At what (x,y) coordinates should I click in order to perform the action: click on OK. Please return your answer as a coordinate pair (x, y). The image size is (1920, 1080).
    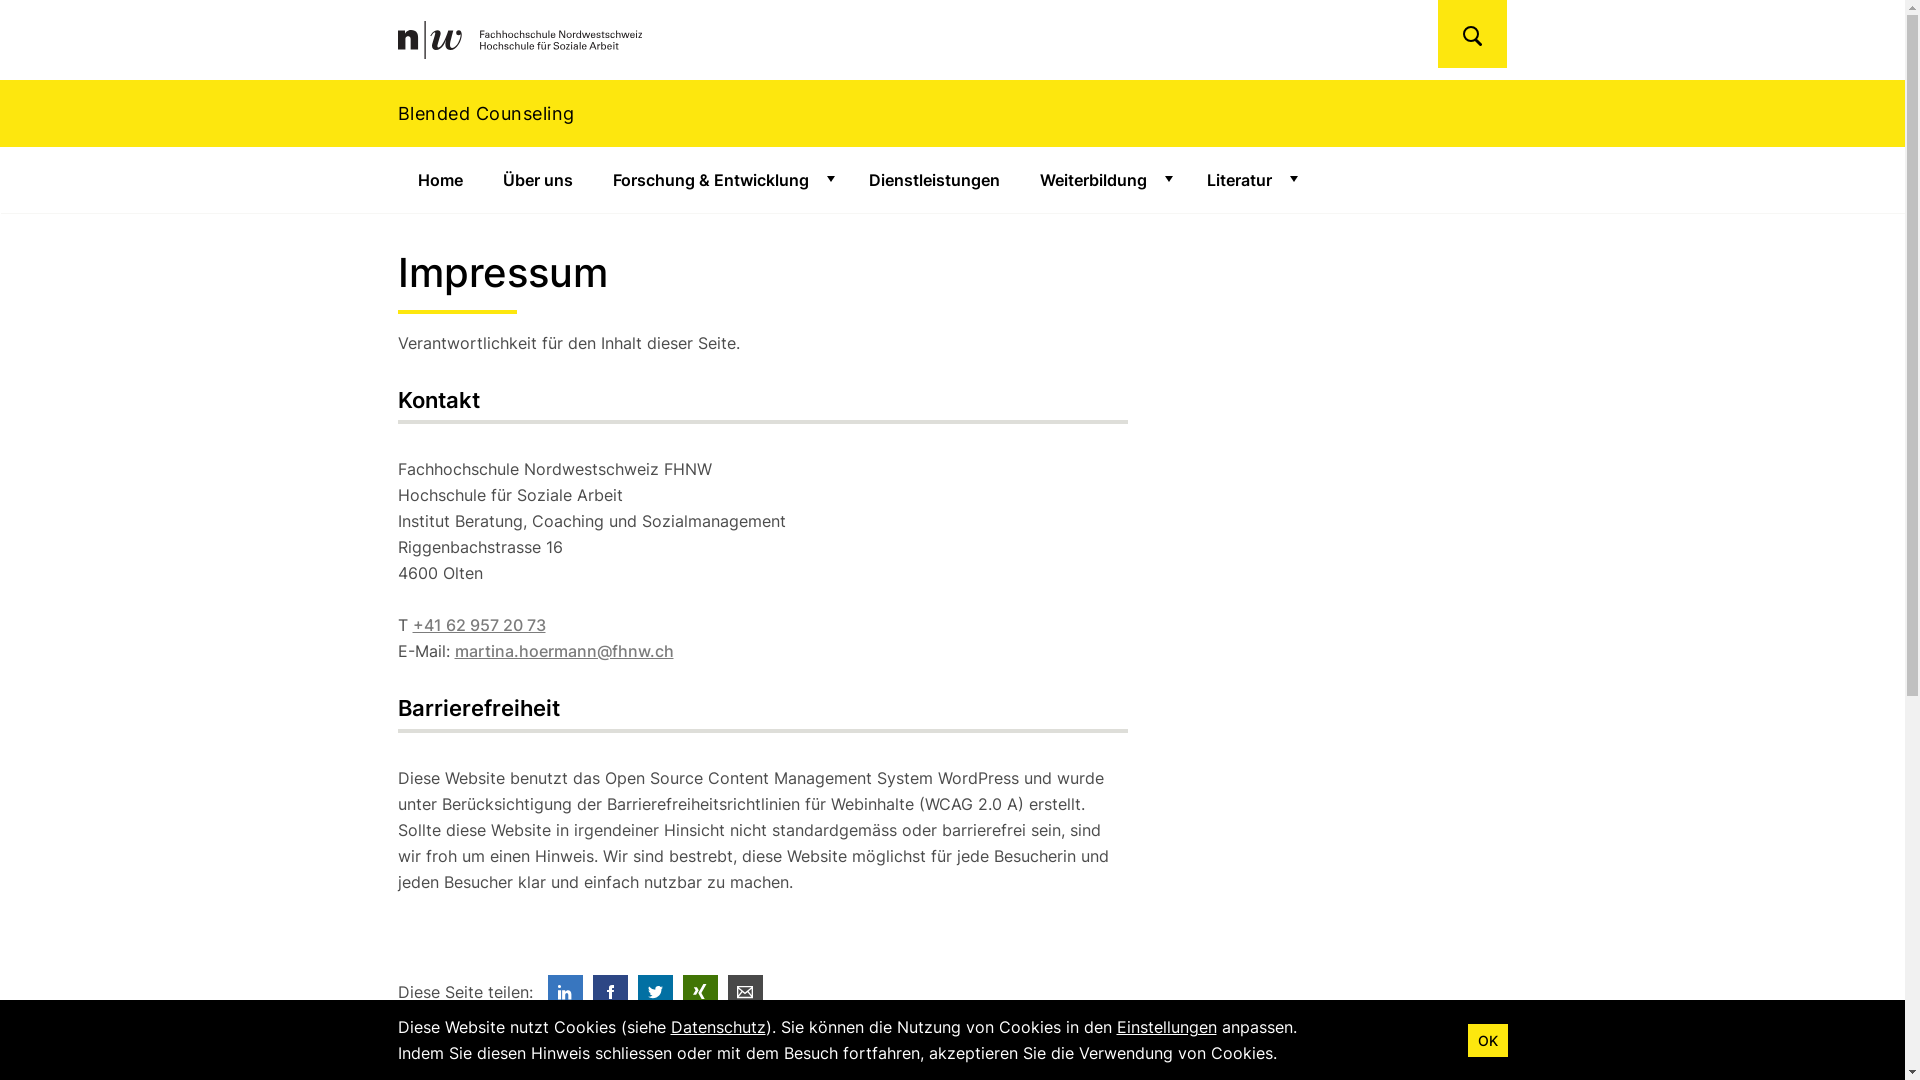
    Looking at the image, I should click on (1488, 1040).